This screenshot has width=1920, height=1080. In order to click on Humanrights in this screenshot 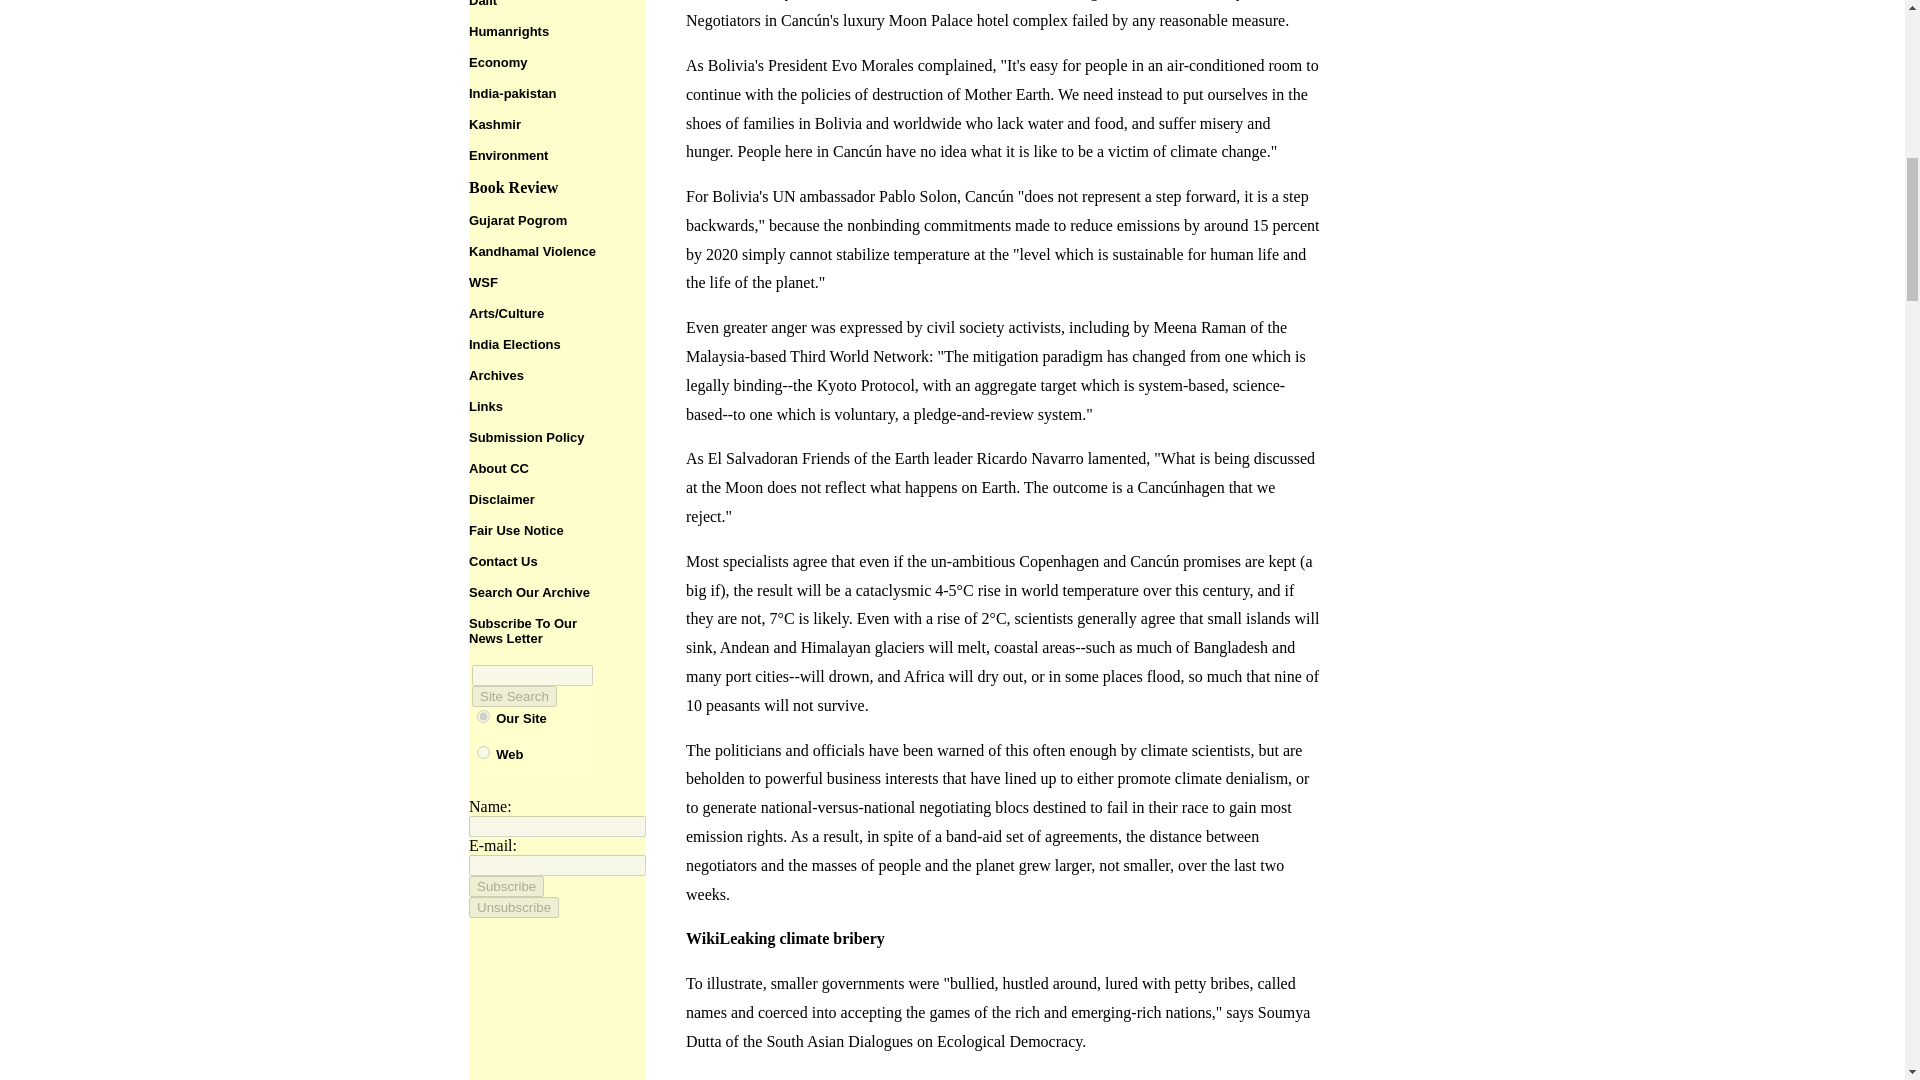, I will do `click(508, 30)`.